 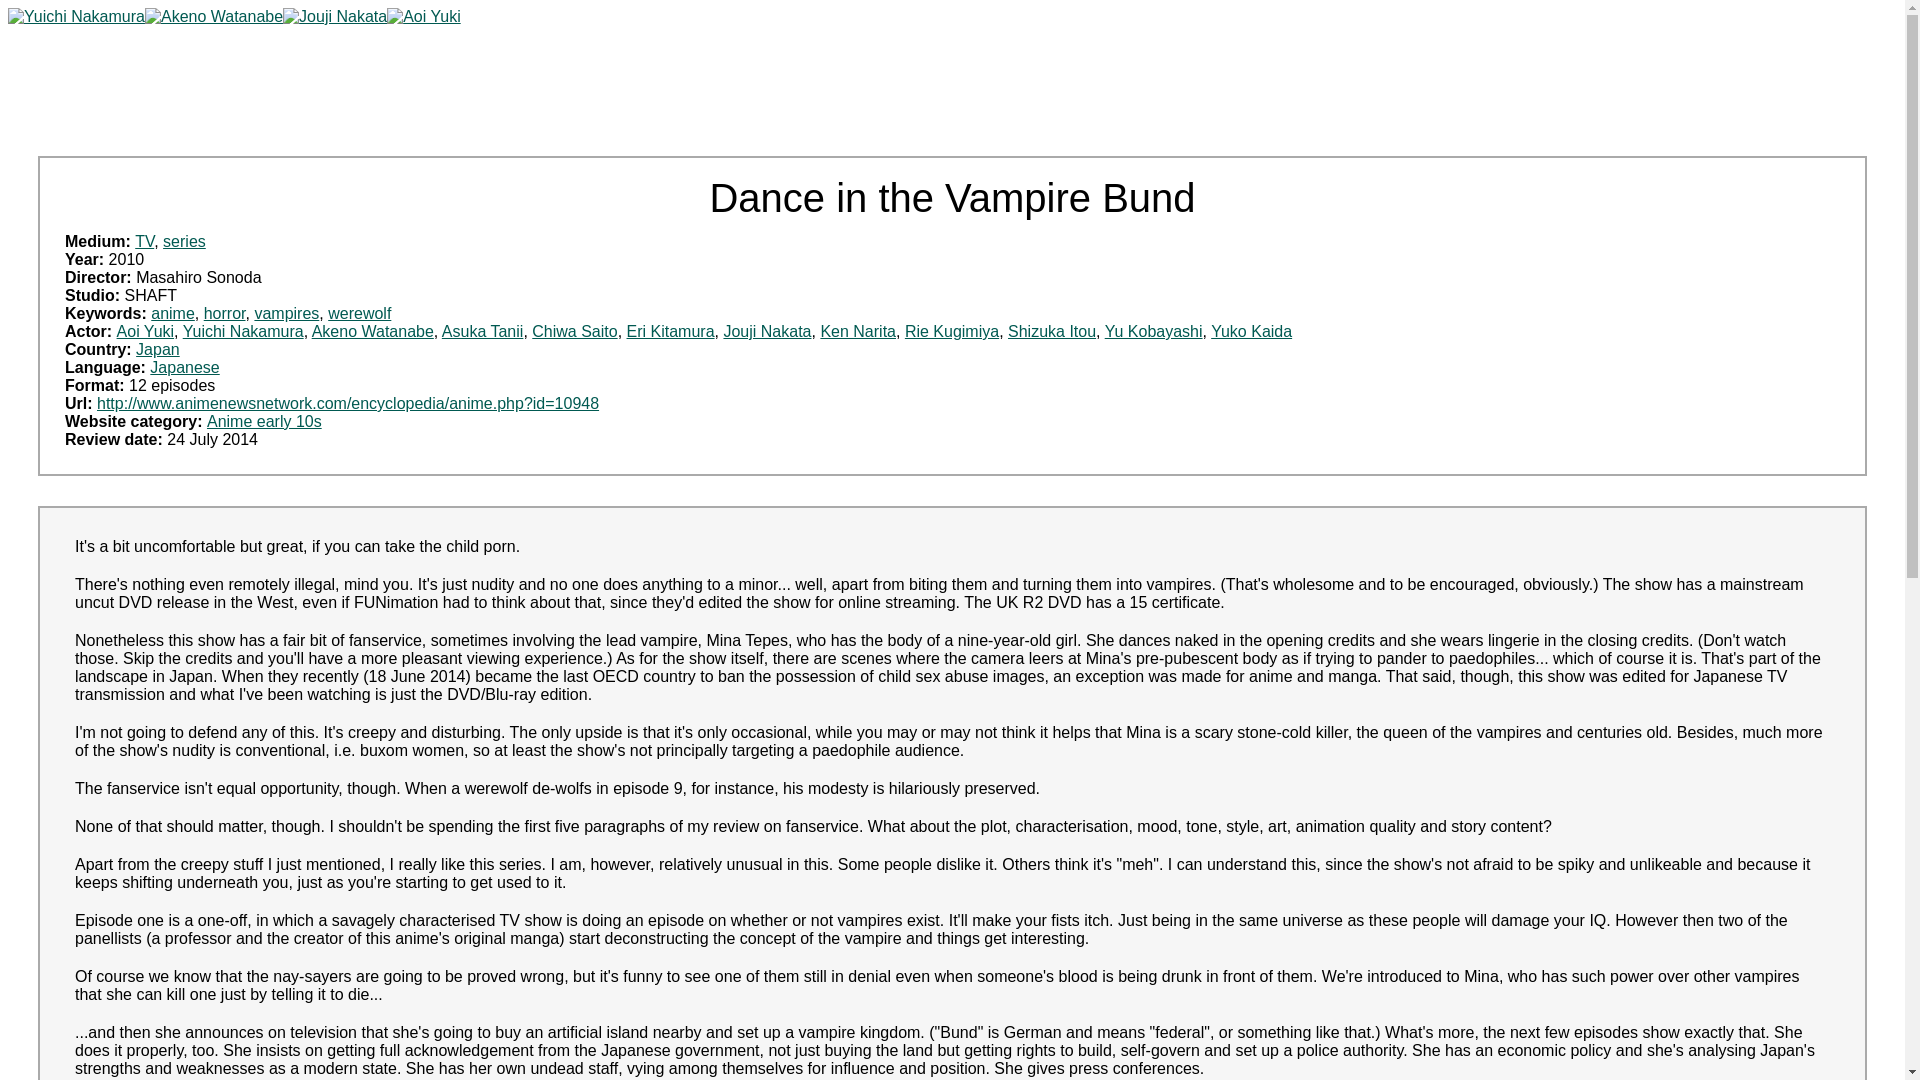 I want to click on Chiwa Saito, so click(x=574, y=331).